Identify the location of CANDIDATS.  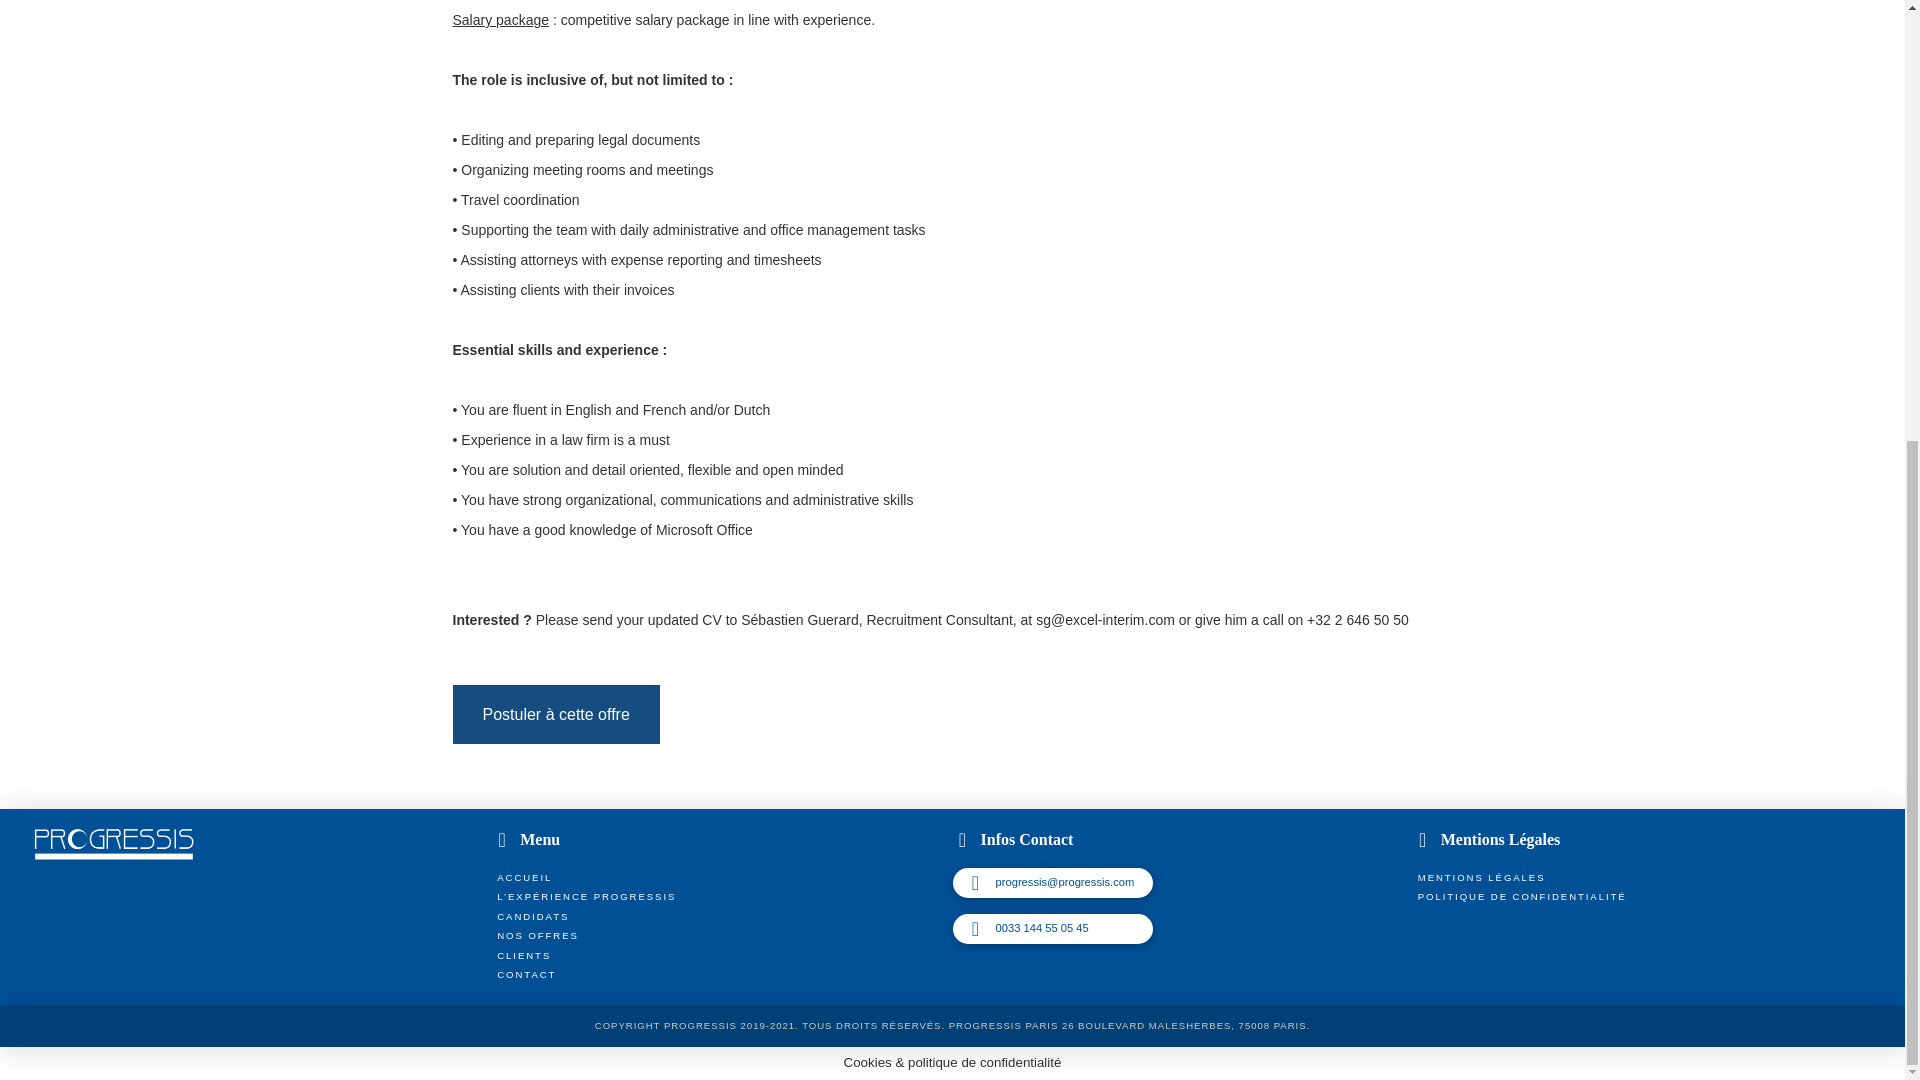
(532, 916).